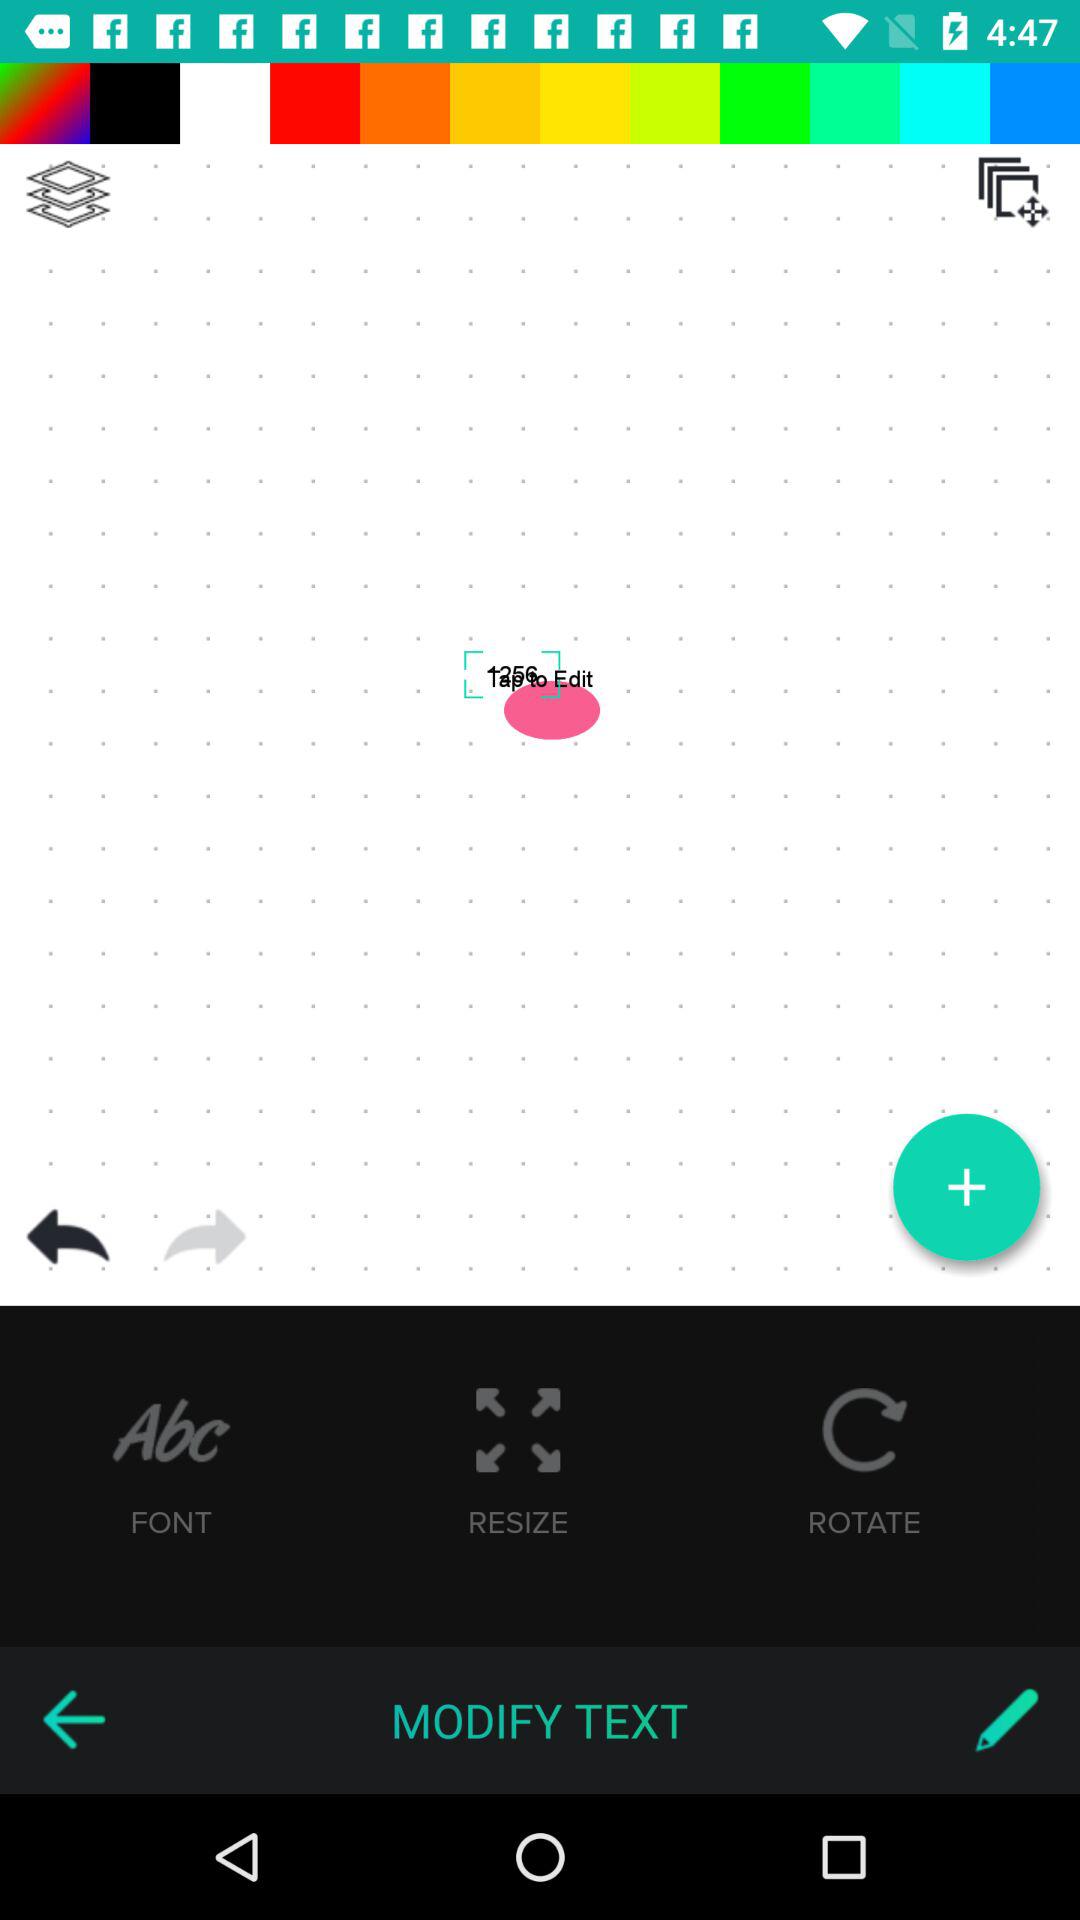 The image size is (1080, 1920). What do you see at coordinates (68, 194) in the screenshot?
I see `toggle layers` at bounding box center [68, 194].